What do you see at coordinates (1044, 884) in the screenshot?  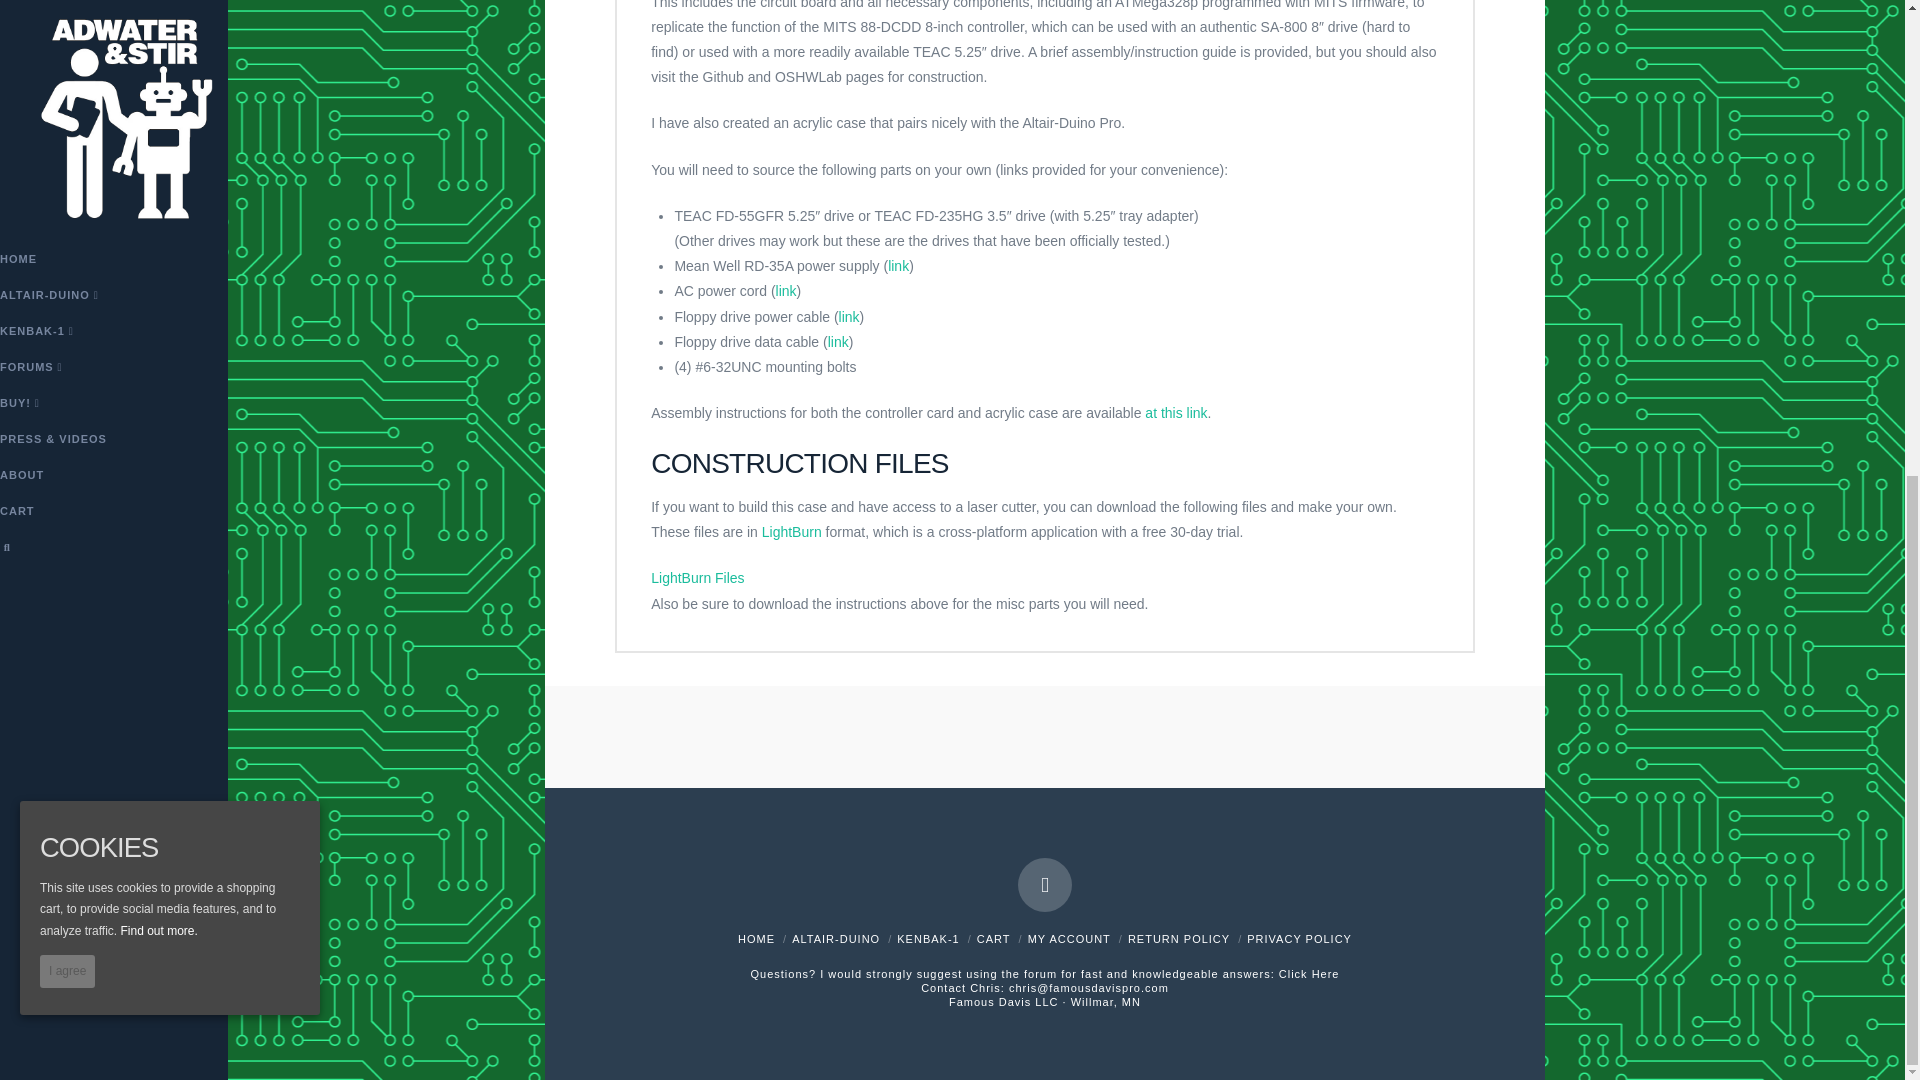 I see `Facebook` at bounding box center [1044, 884].